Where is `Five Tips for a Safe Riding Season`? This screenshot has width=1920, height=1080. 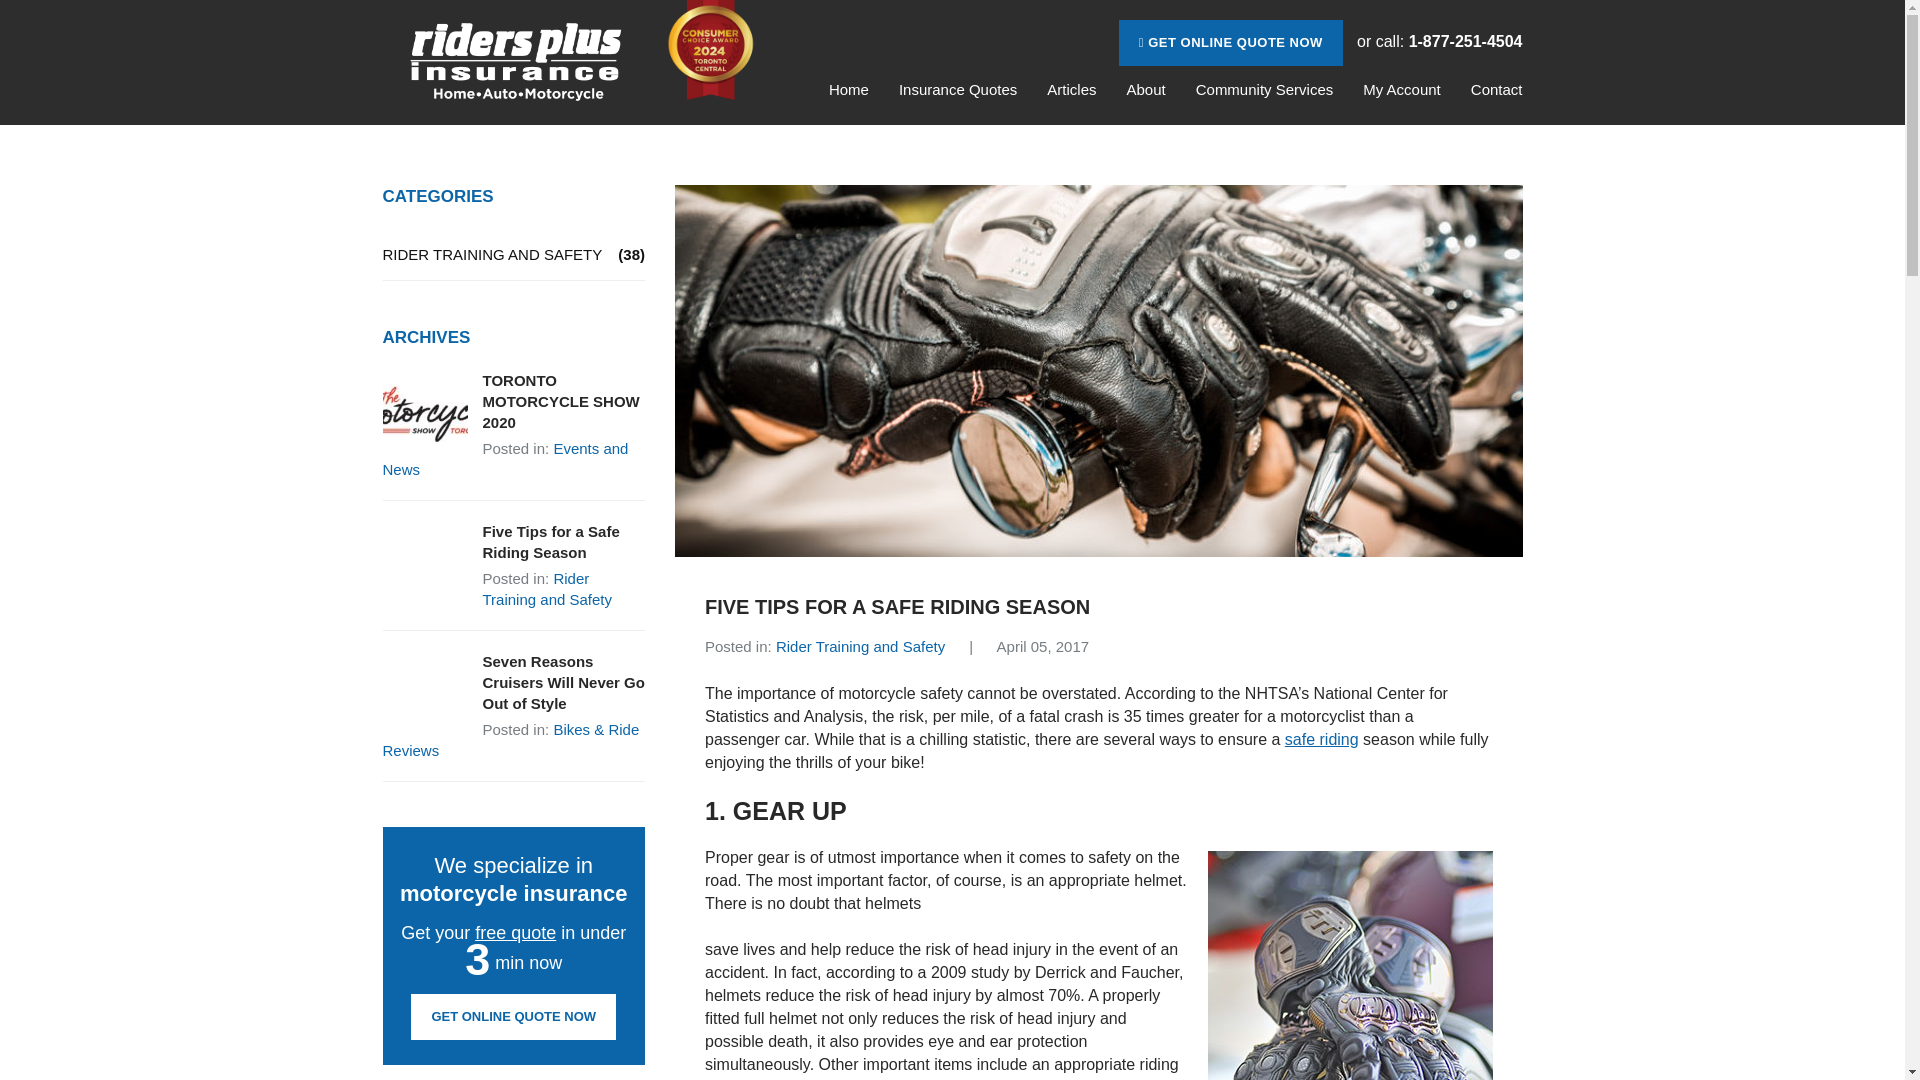
Five Tips for a Safe Riding Season is located at coordinates (514, 541).